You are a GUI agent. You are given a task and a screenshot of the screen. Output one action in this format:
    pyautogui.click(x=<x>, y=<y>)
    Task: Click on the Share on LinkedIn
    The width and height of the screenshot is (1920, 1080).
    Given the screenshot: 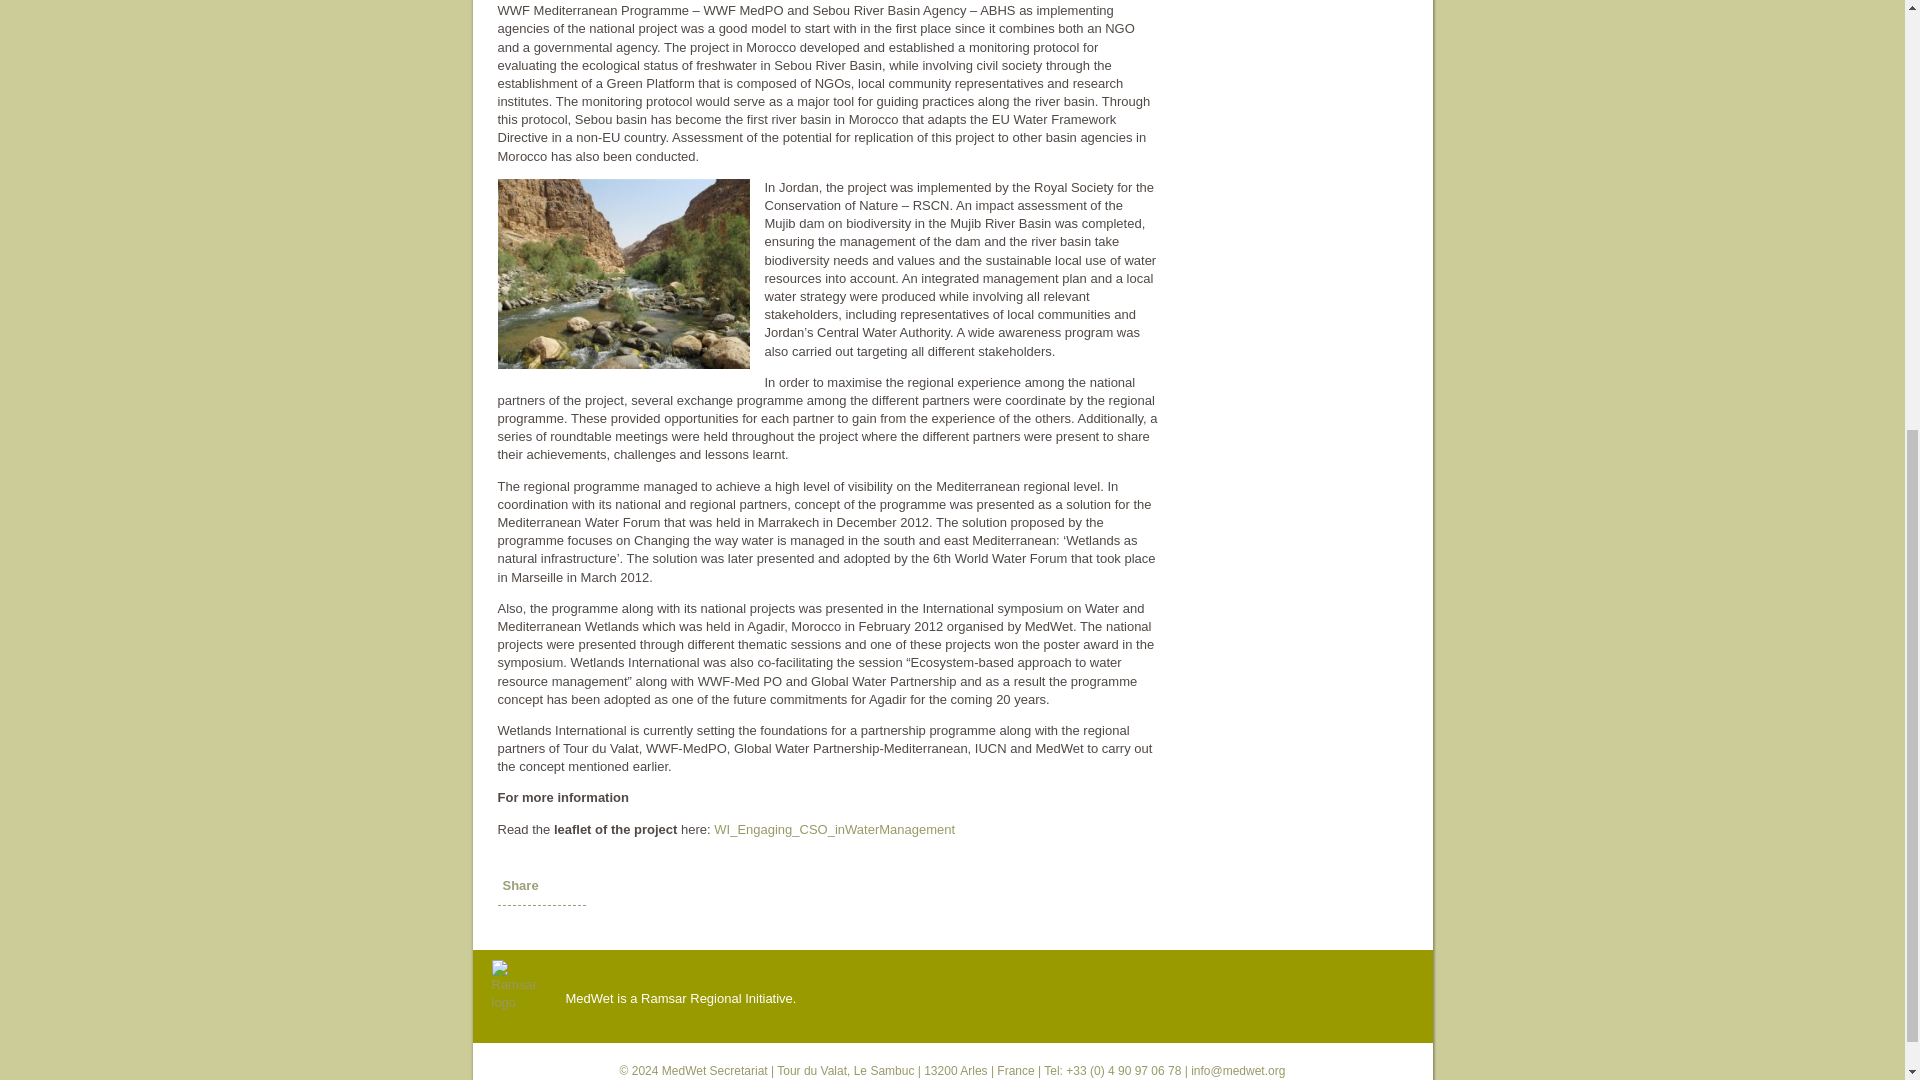 What is the action you would take?
    pyautogui.click(x=574, y=927)
    